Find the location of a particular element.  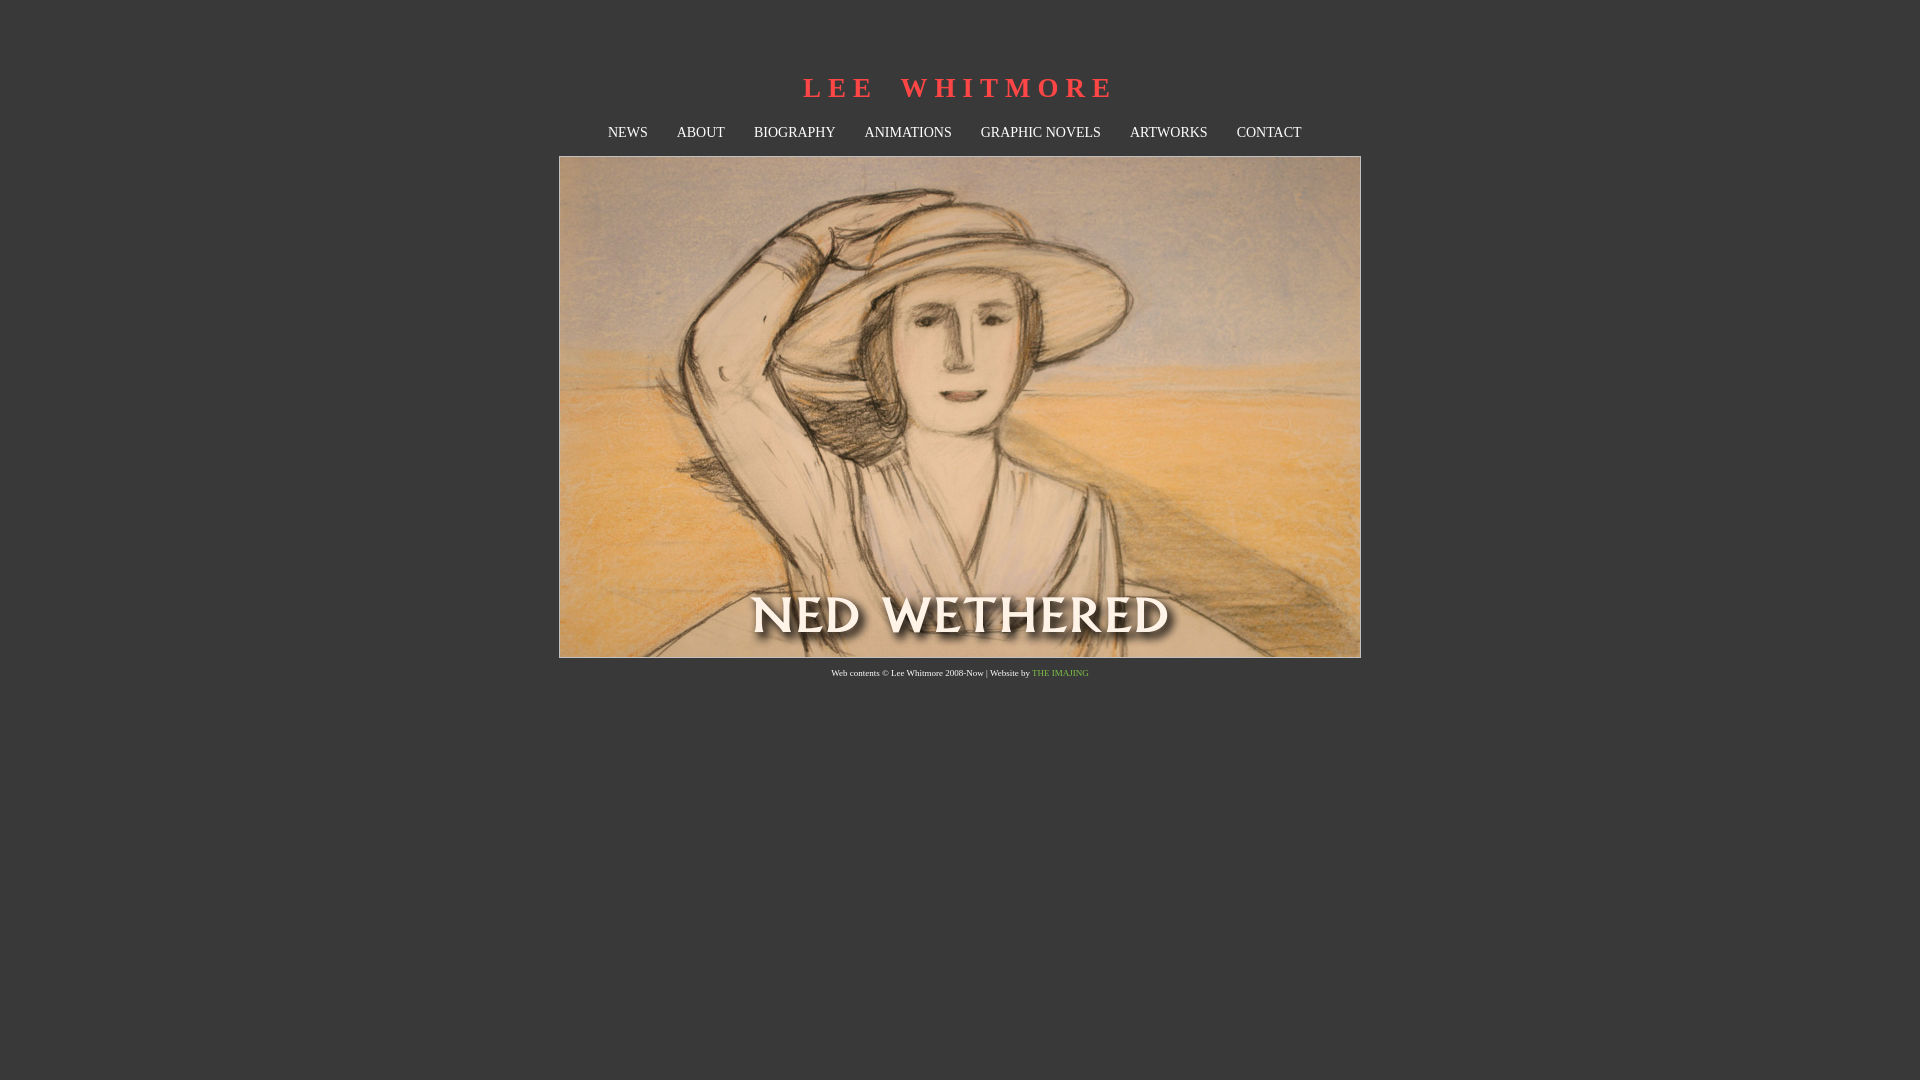

ANIMATIONS is located at coordinates (908, 132).